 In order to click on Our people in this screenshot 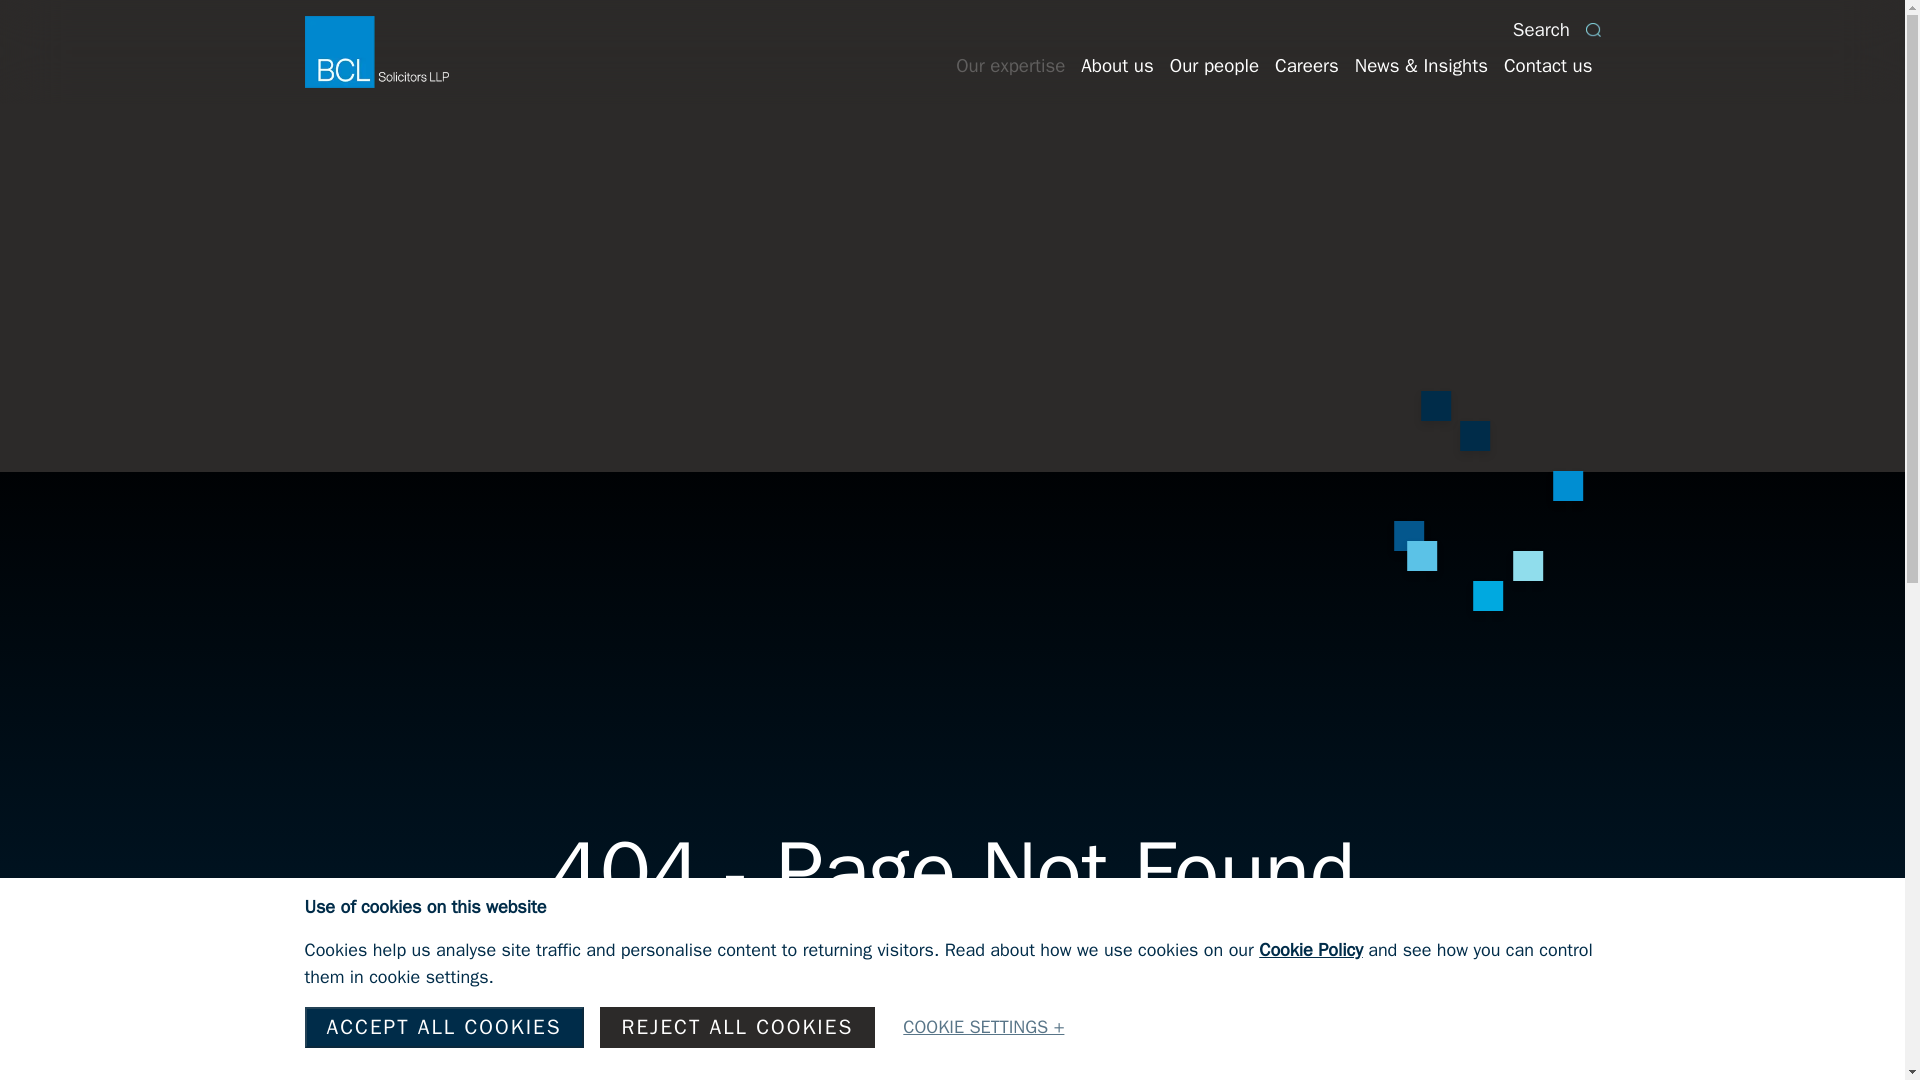, I will do `click(1214, 66)`.